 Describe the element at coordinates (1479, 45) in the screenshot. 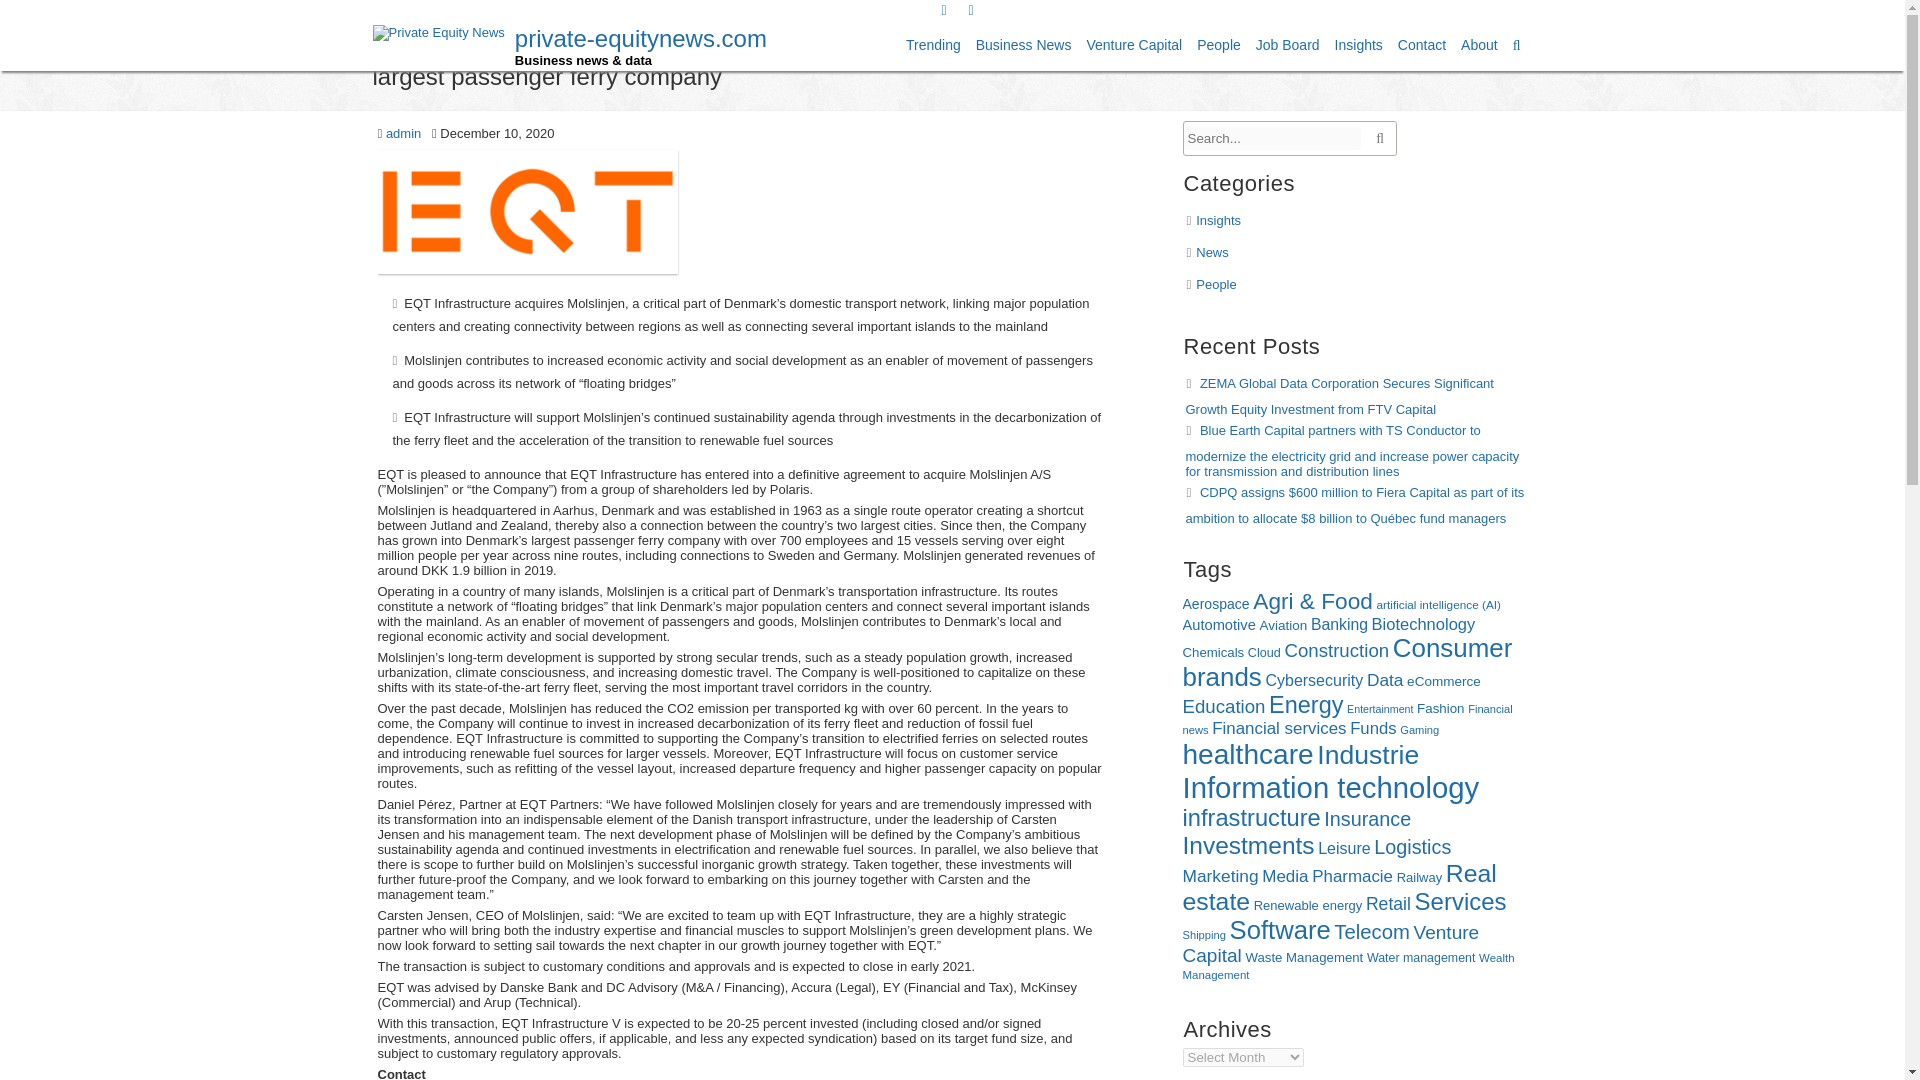

I see `About` at that location.